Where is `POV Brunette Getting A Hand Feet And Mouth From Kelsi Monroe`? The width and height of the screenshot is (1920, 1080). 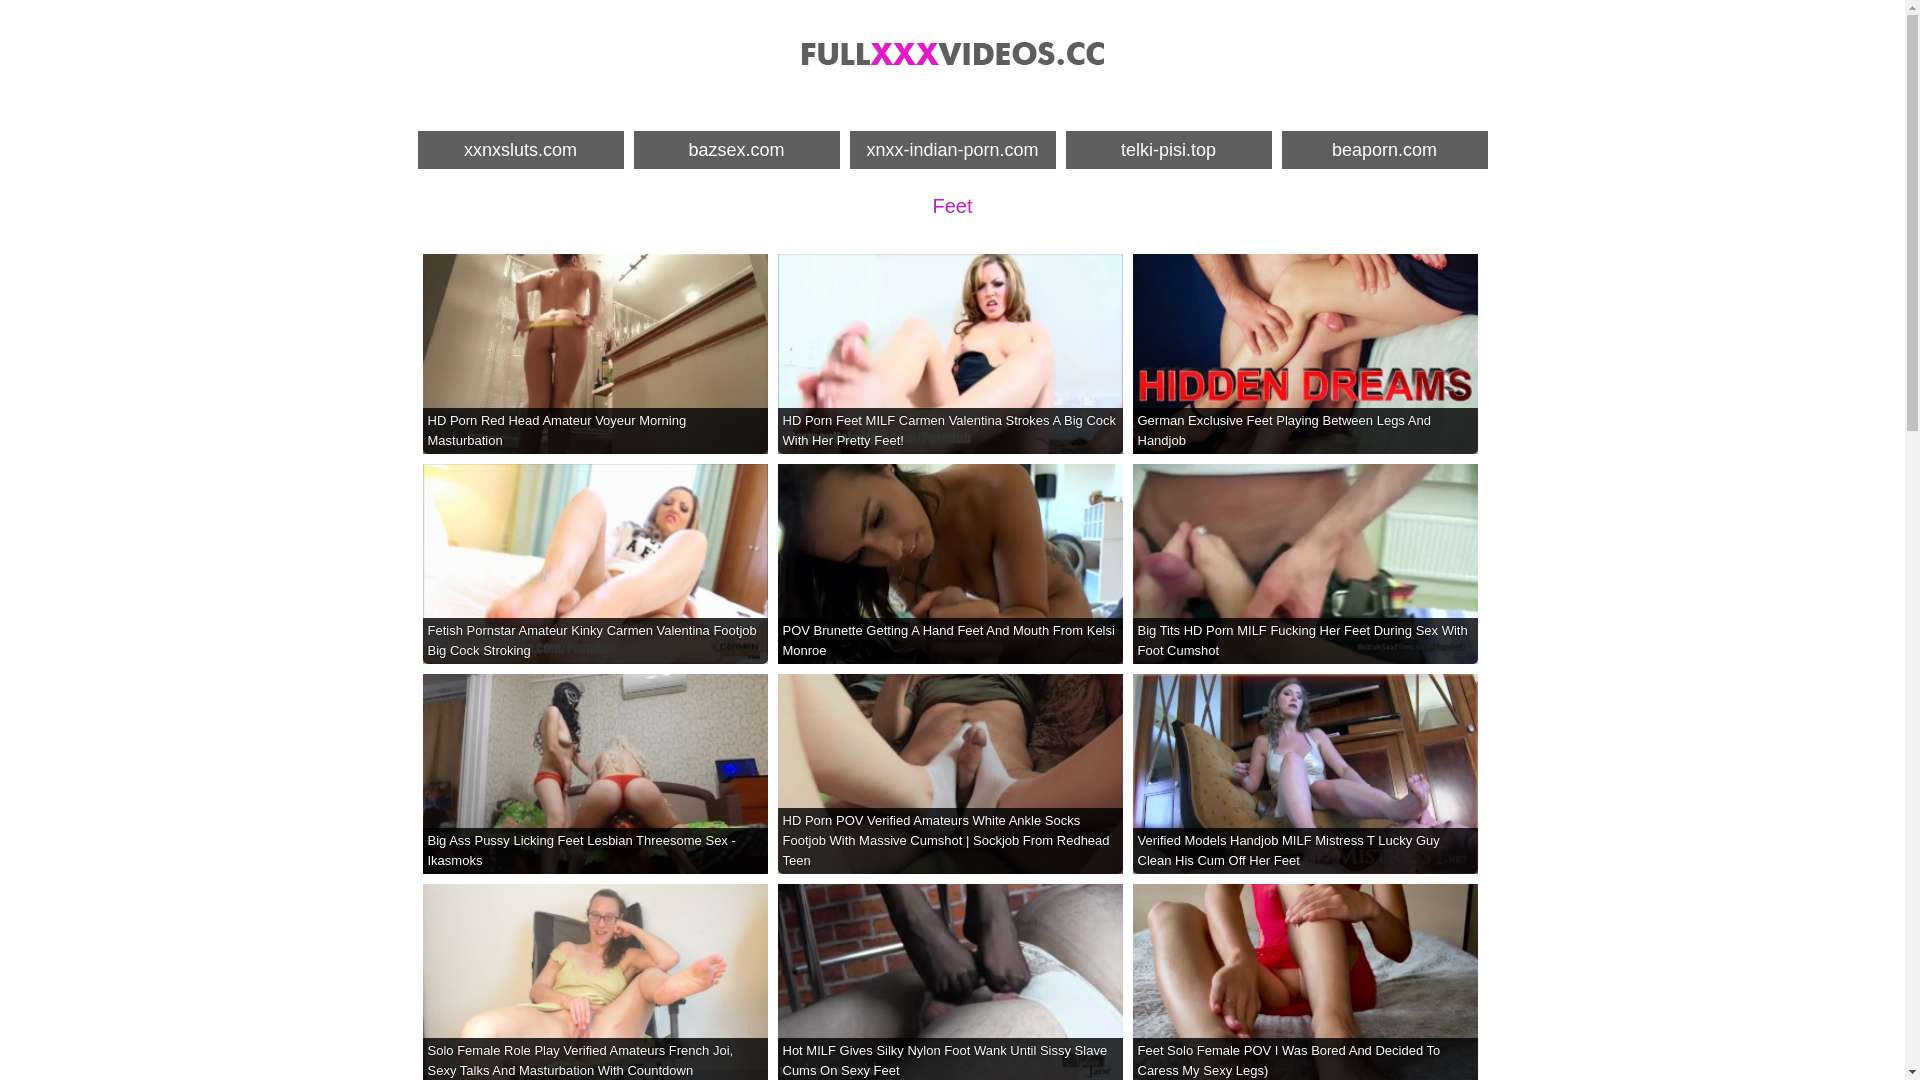 POV Brunette Getting A Hand Feet And Mouth From Kelsi Monroe is located at coordinates (950, 564).